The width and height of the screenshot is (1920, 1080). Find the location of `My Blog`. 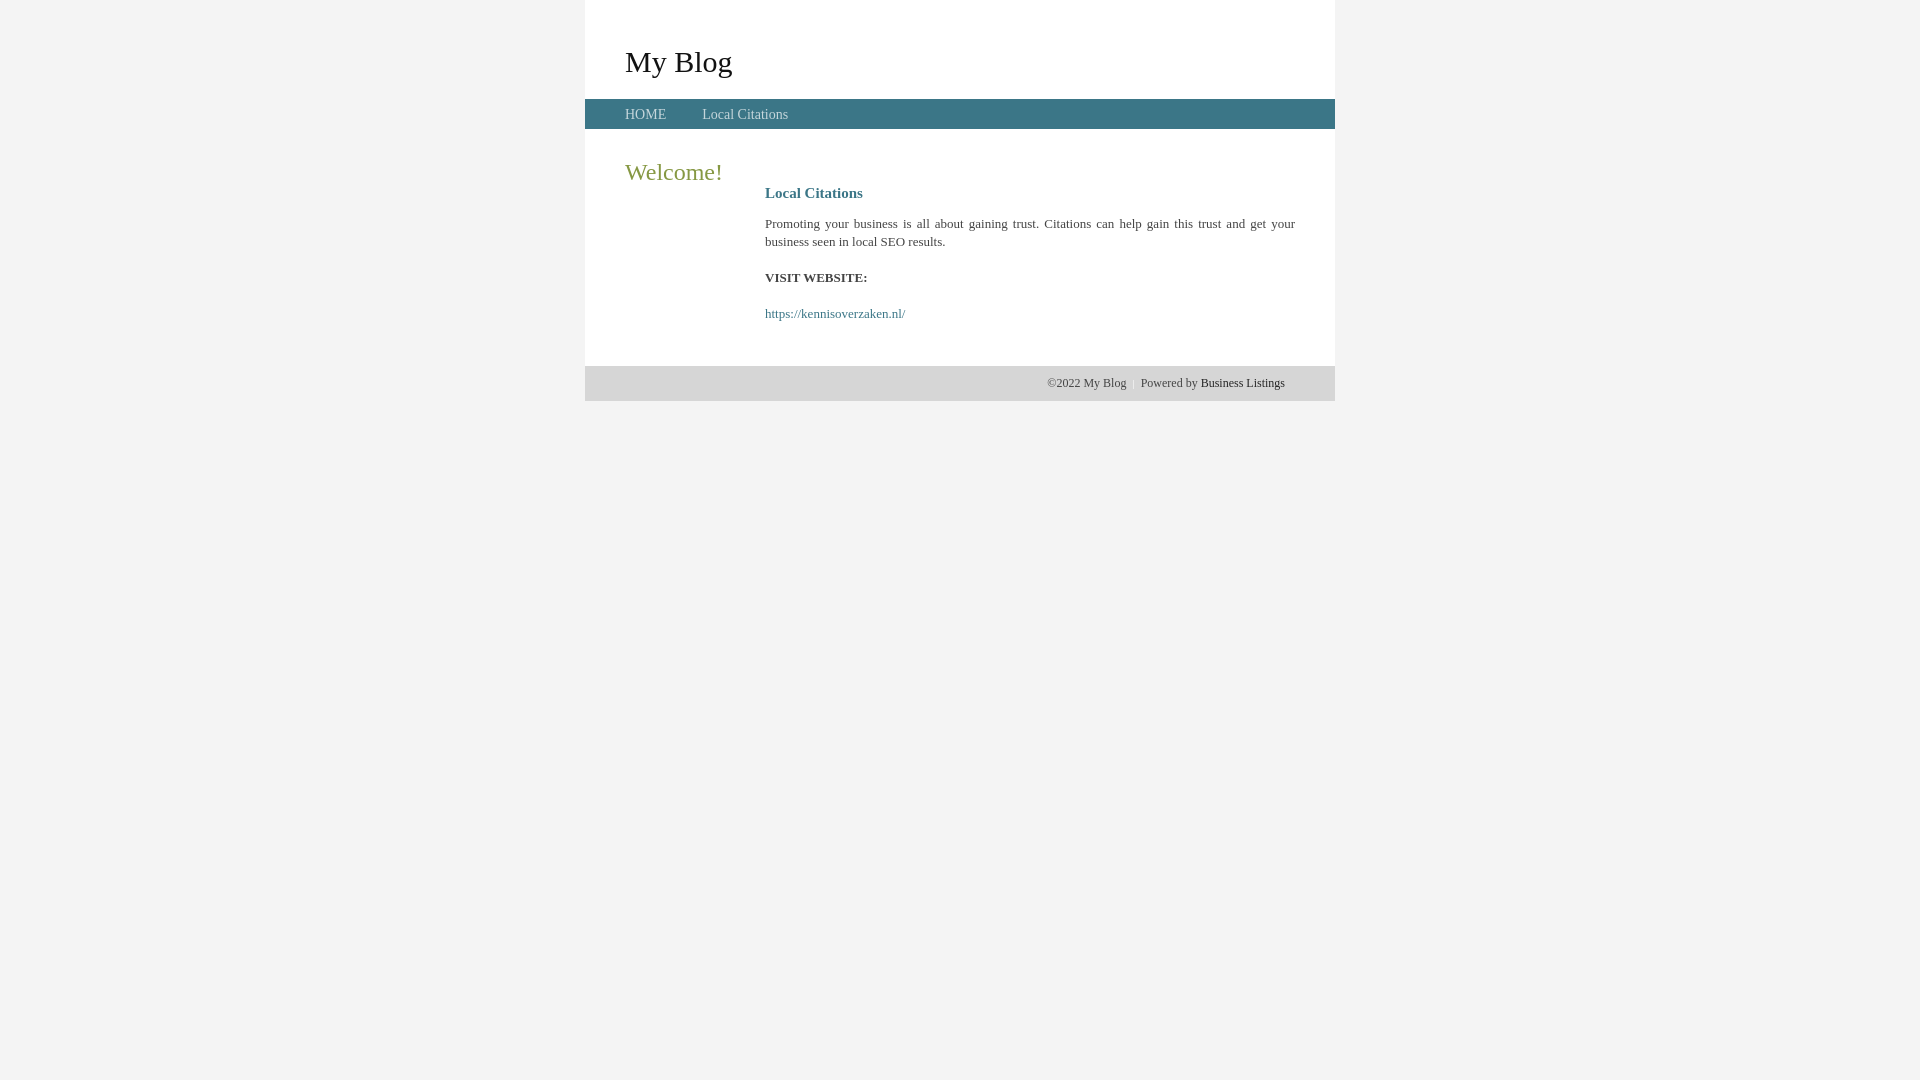

My Blog is located at coordinates (679, 61).